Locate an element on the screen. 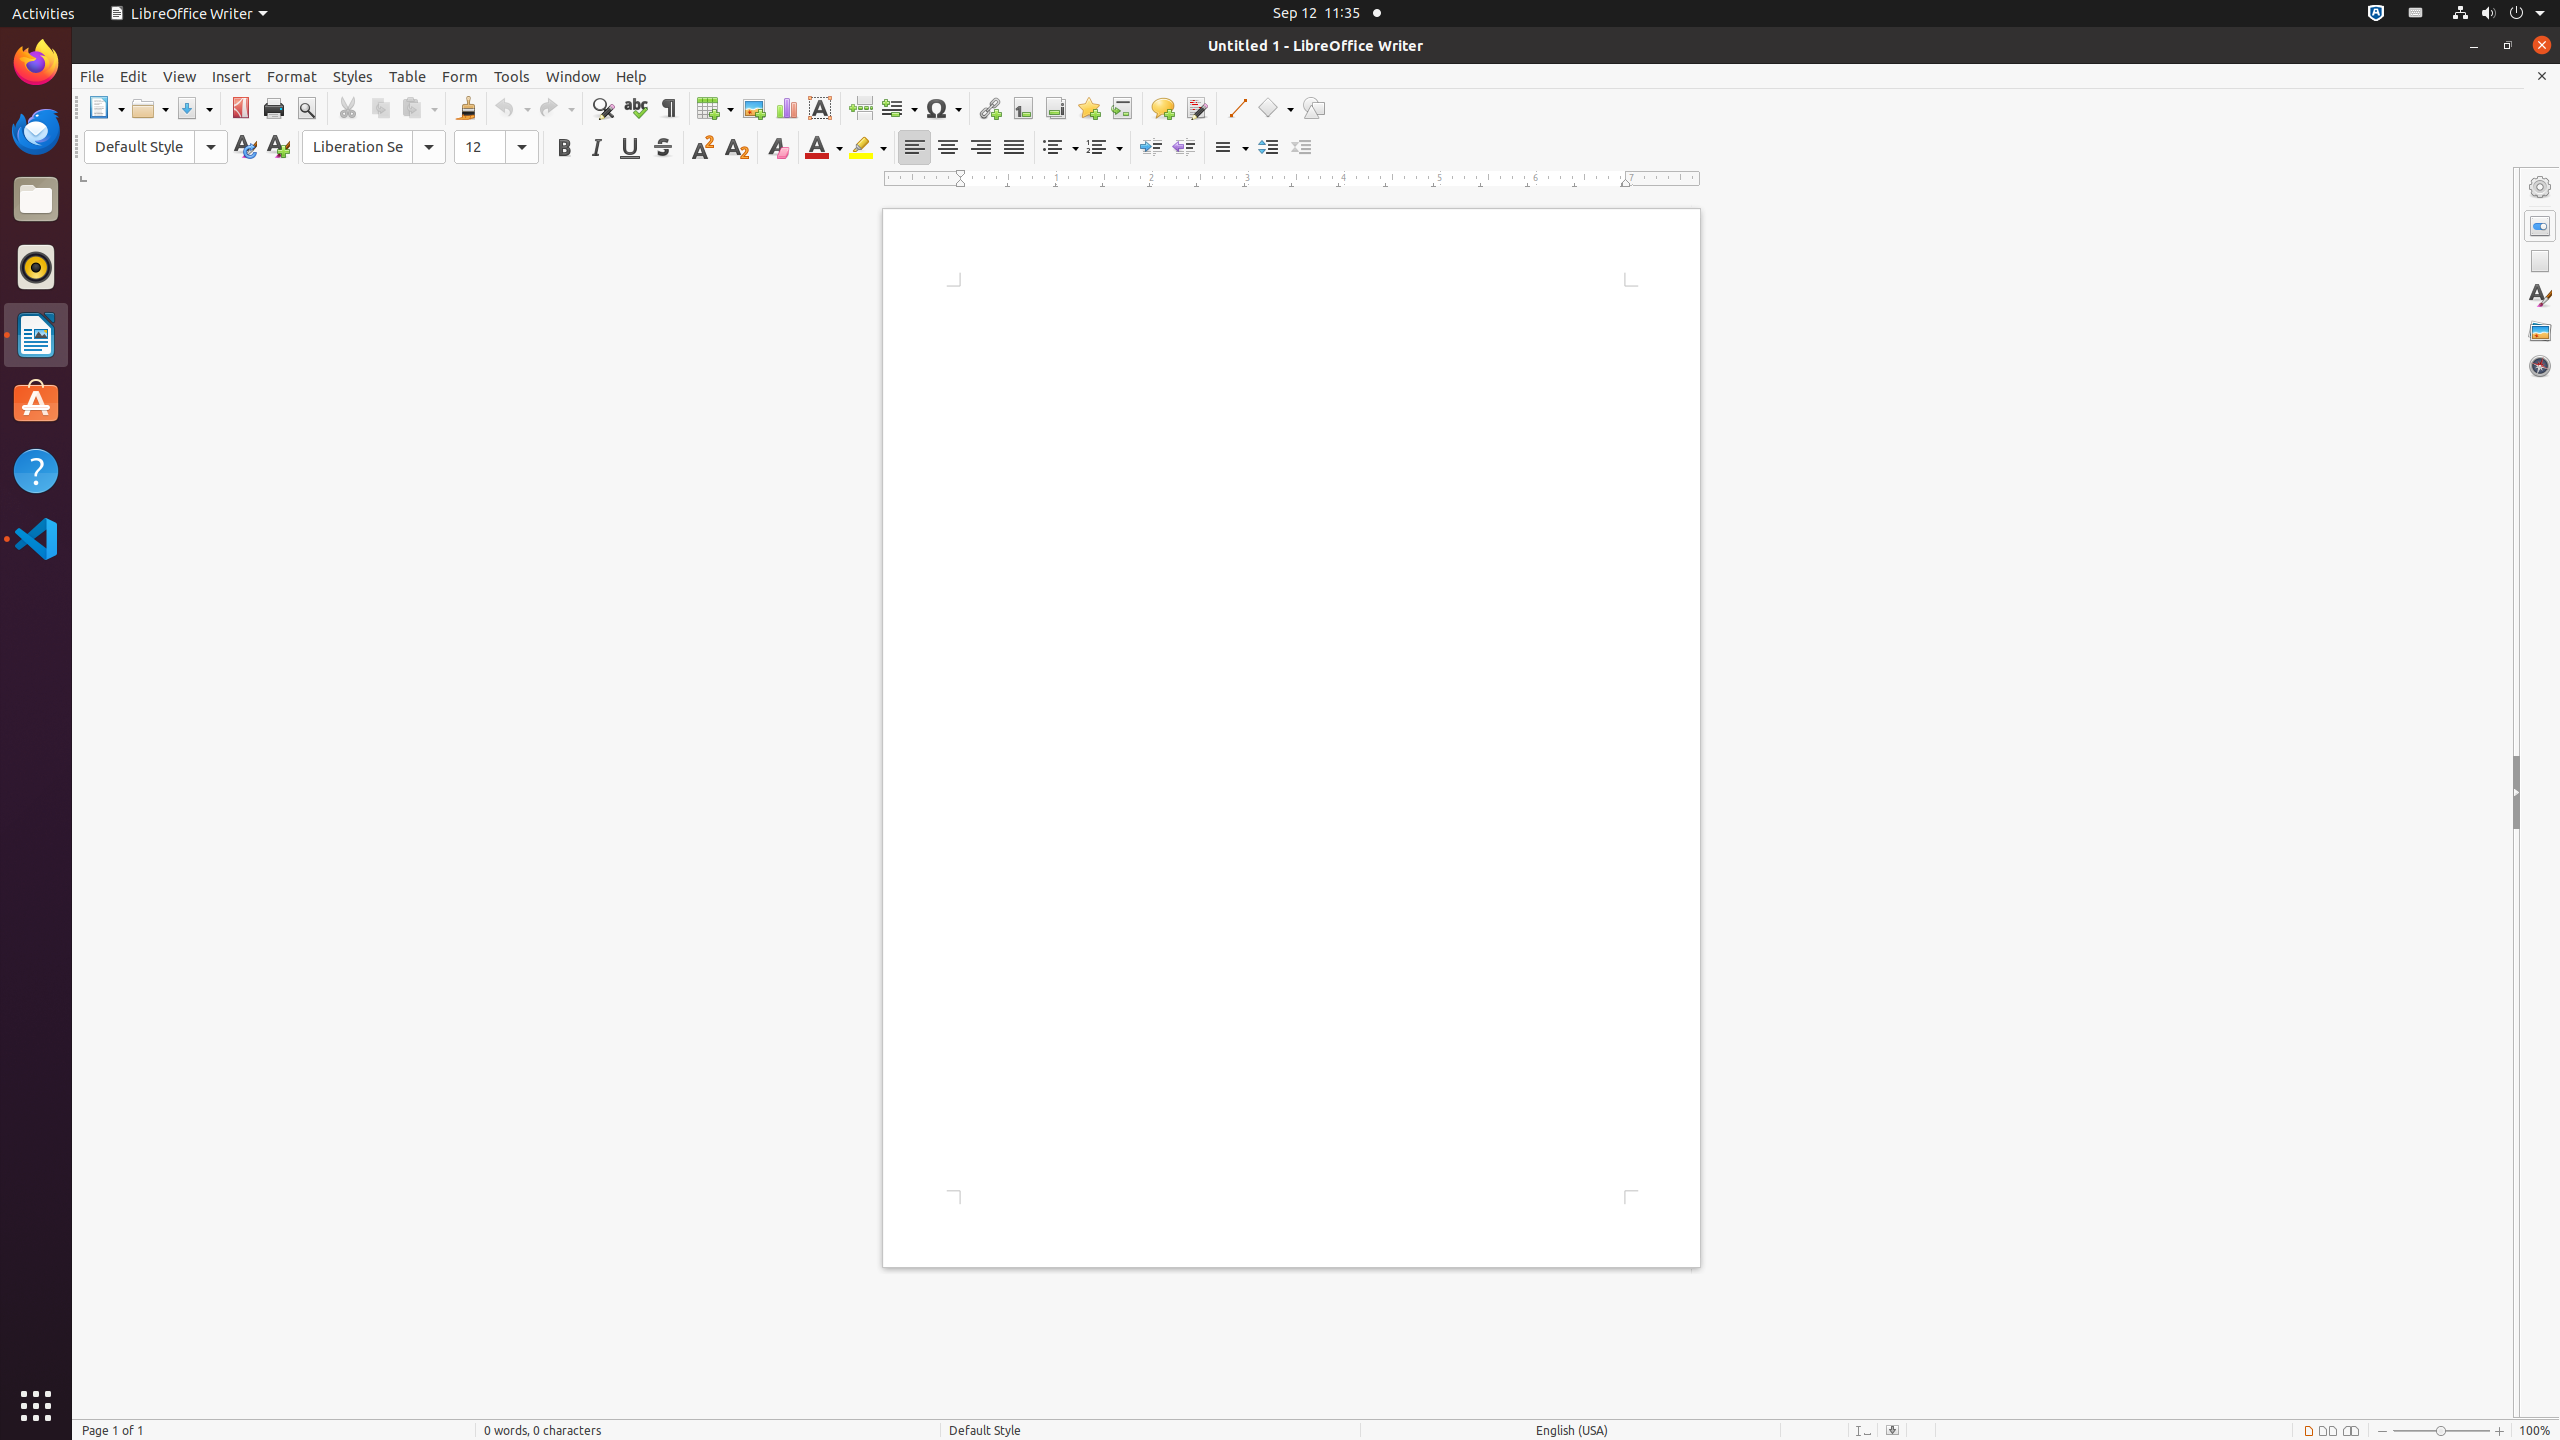  Track Changes Functions is located at coordinates (1196, 108).